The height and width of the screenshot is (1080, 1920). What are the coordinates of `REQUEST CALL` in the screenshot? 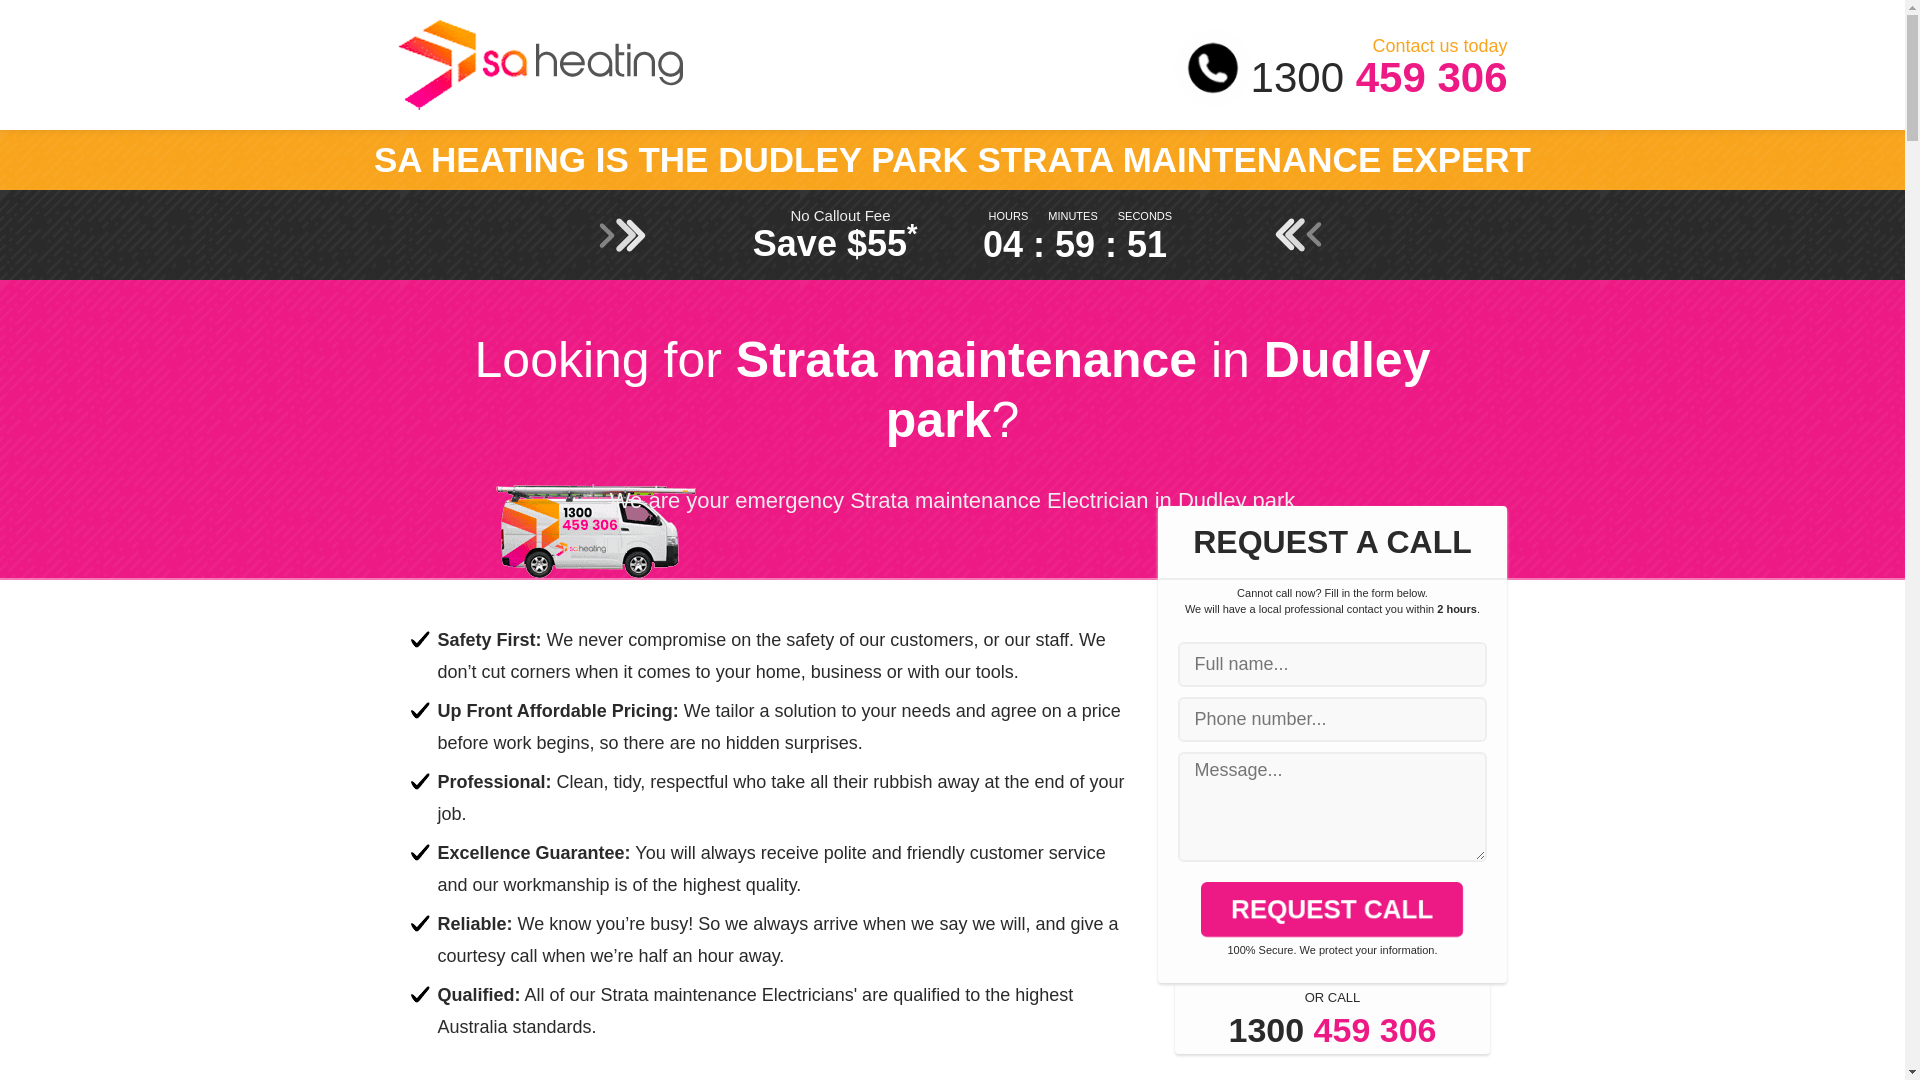 It's located at (1330, 908).